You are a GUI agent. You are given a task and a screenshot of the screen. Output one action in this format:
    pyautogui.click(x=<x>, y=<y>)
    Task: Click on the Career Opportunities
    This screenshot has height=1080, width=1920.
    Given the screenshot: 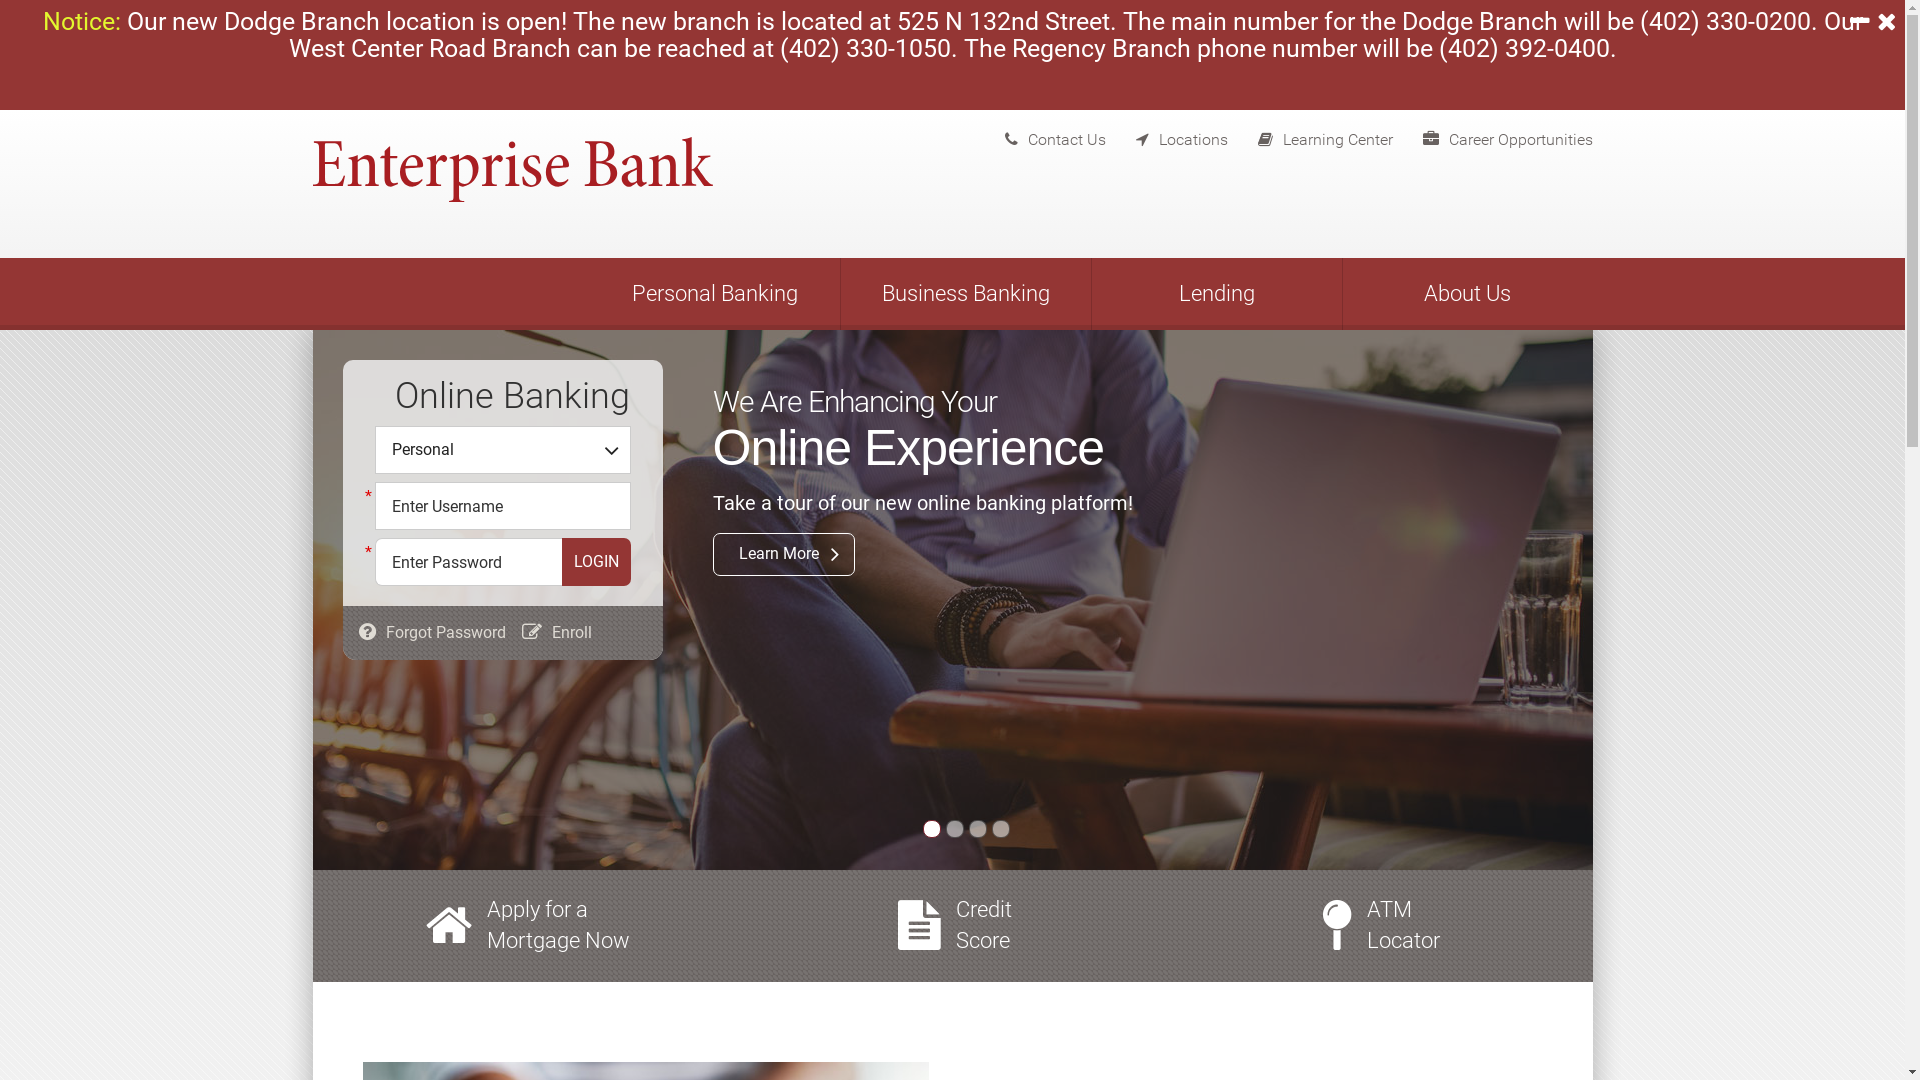 What is the action you would take?
    pyautogui.click(x=1492, y=135)
    